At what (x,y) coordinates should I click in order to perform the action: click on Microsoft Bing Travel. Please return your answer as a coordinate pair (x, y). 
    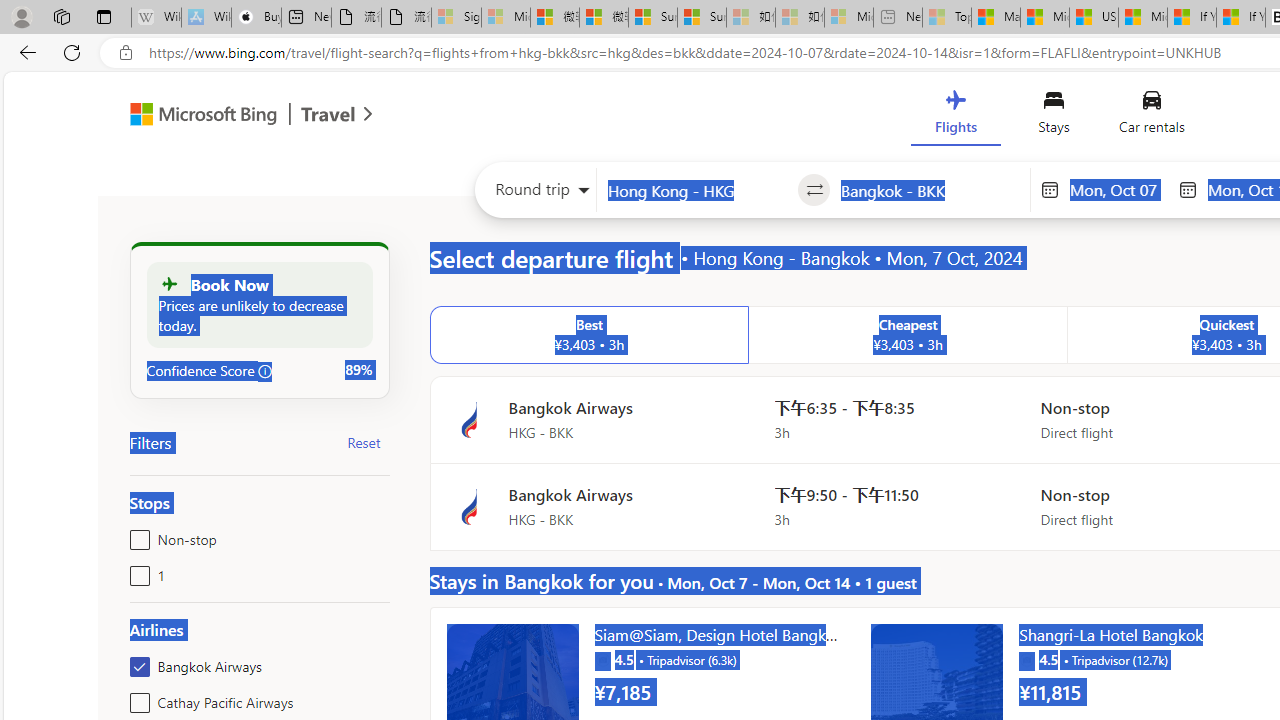
    Looking at the image, I should click on (230, 116).